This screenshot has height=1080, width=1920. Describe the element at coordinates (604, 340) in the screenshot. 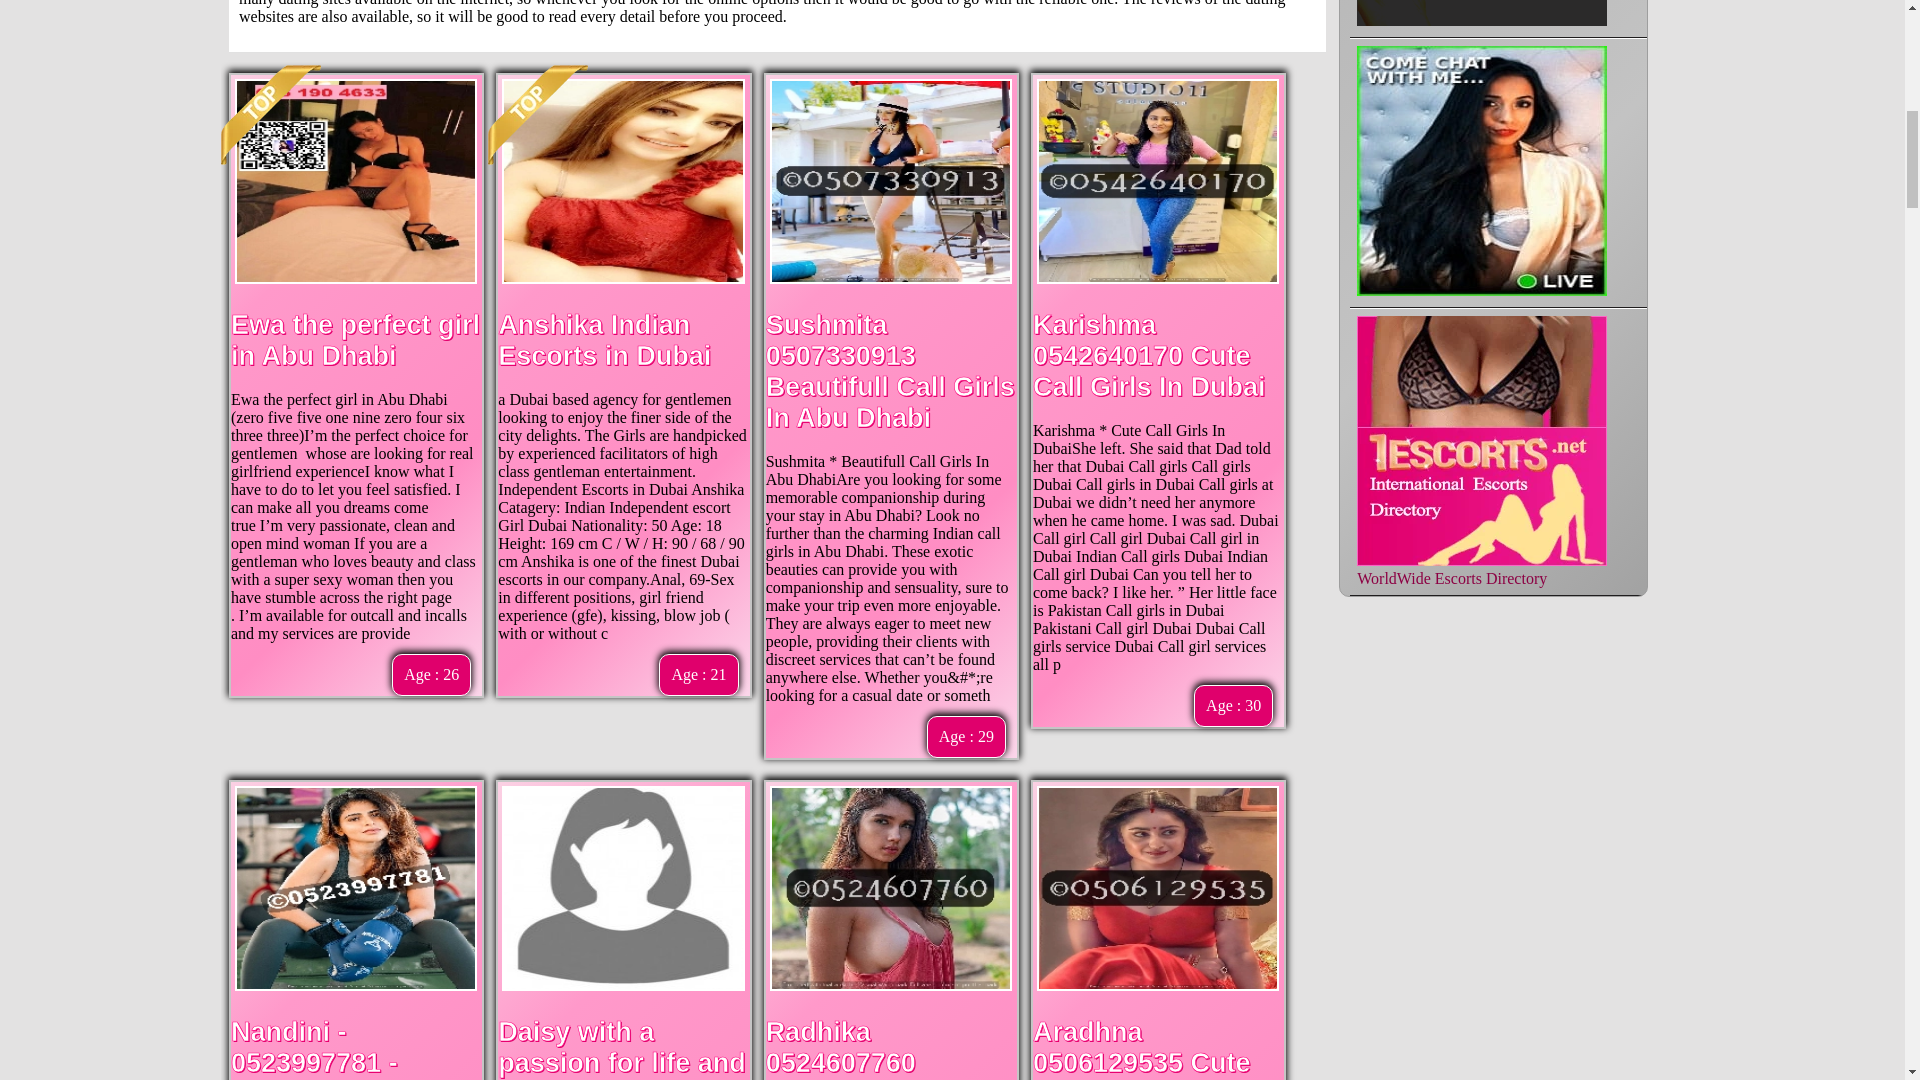

I see `Anshika Indian Escorts in Dubai` at that location.